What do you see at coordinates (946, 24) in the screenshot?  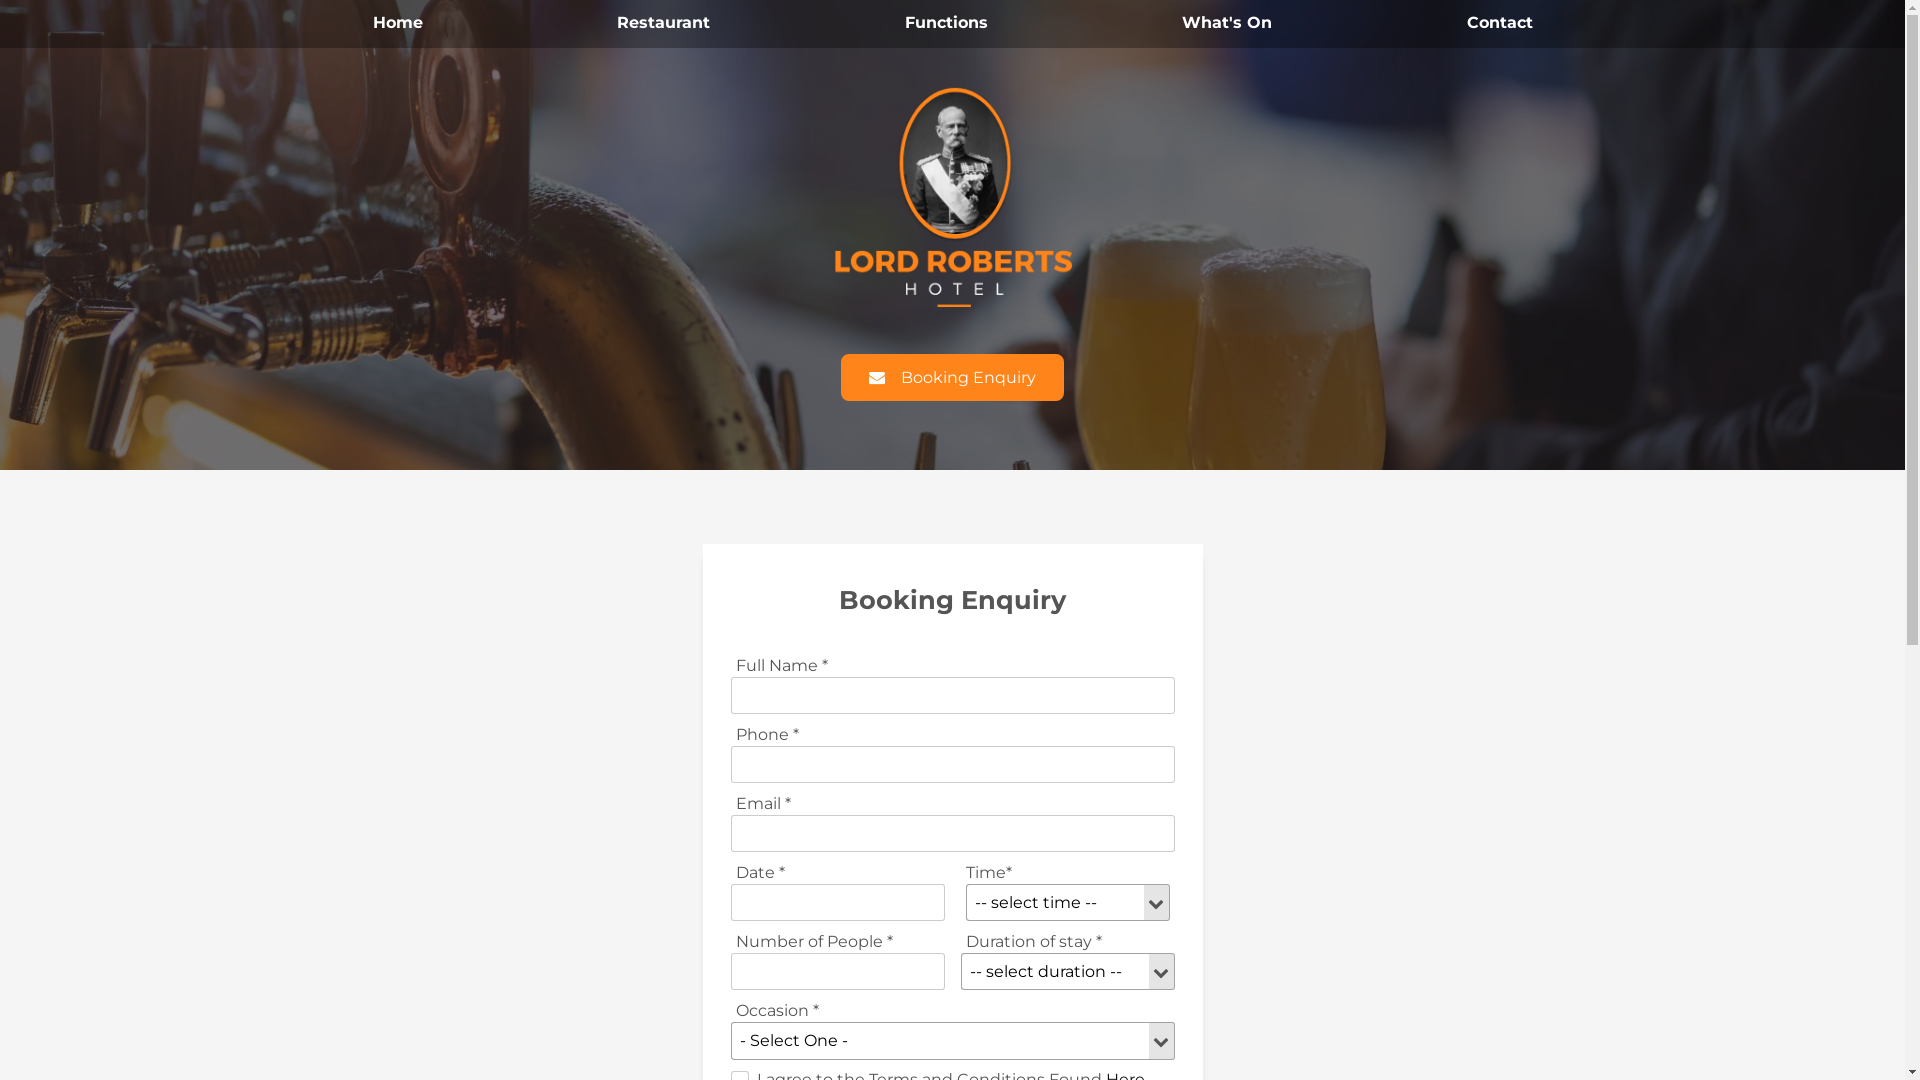 I see `Functions` at bounding box center [946, 24].